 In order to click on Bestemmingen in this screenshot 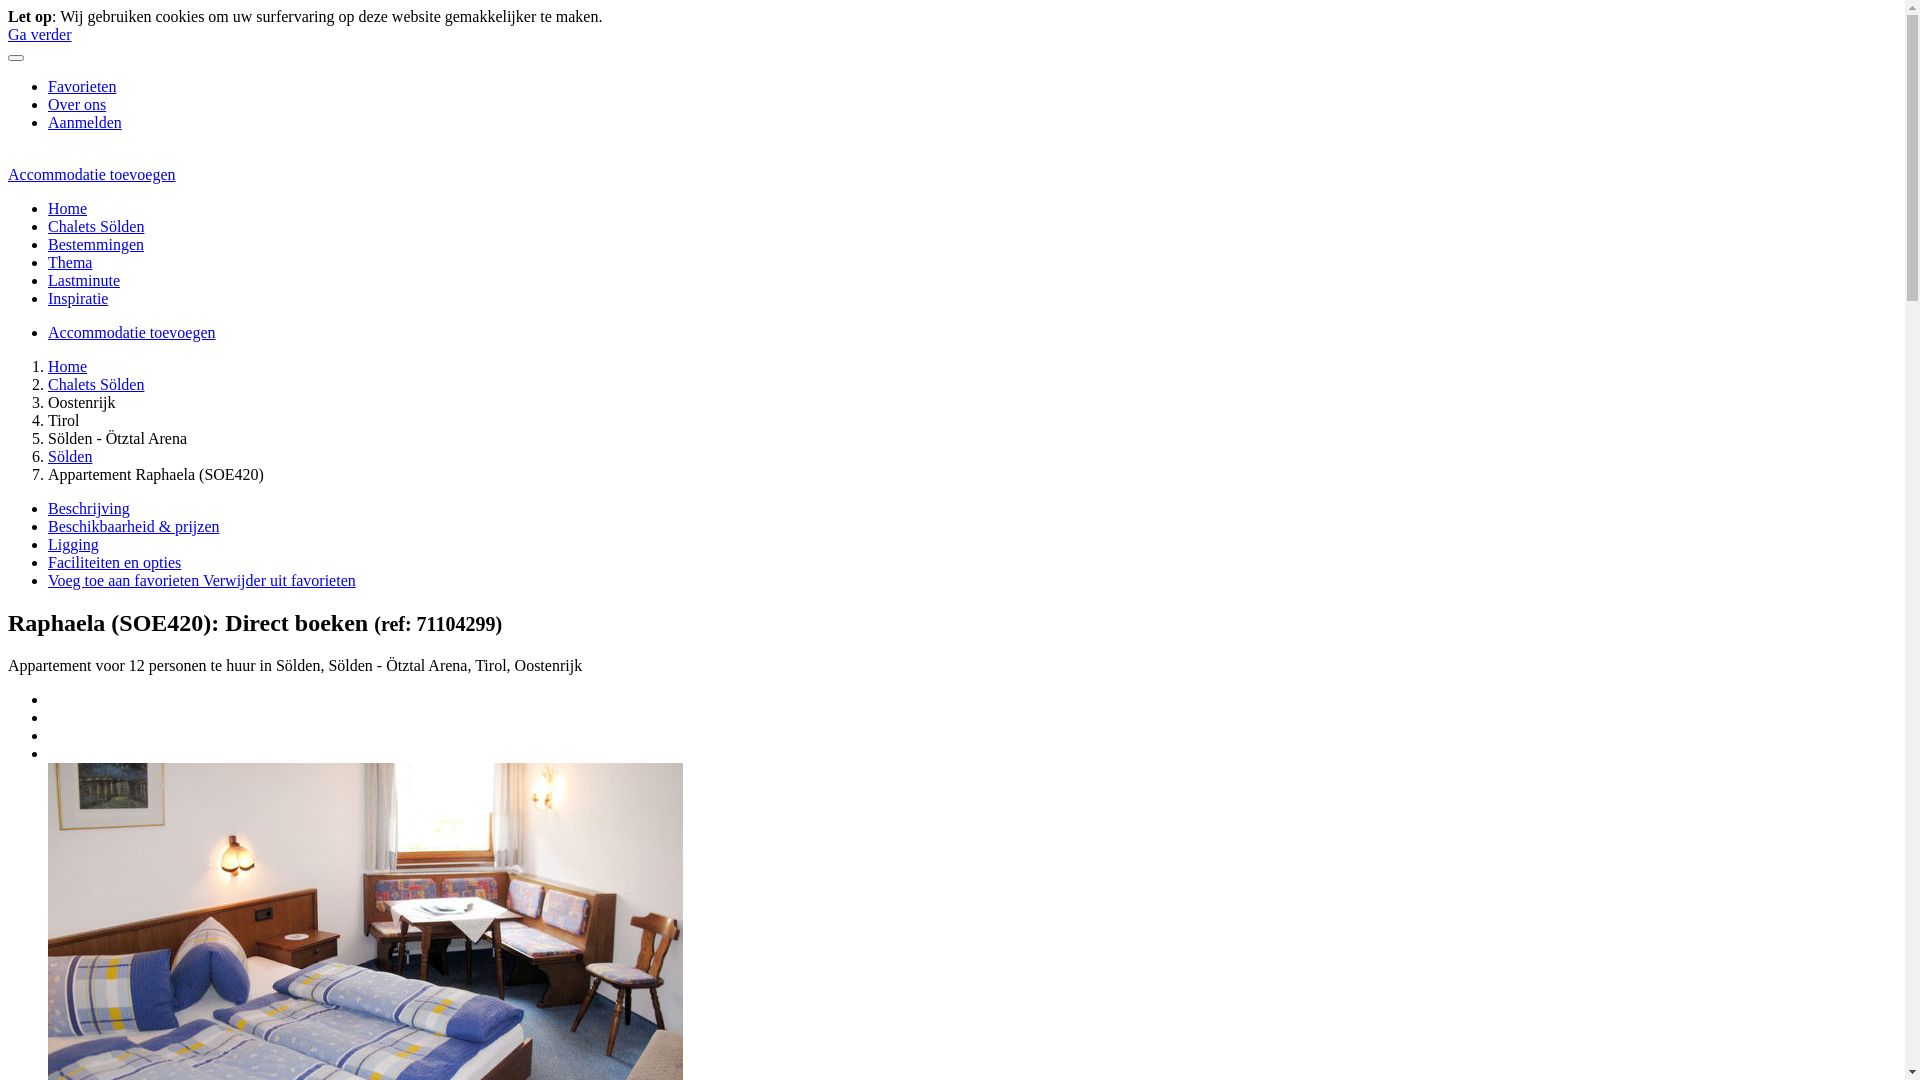, I will do `click(96, 244)`.